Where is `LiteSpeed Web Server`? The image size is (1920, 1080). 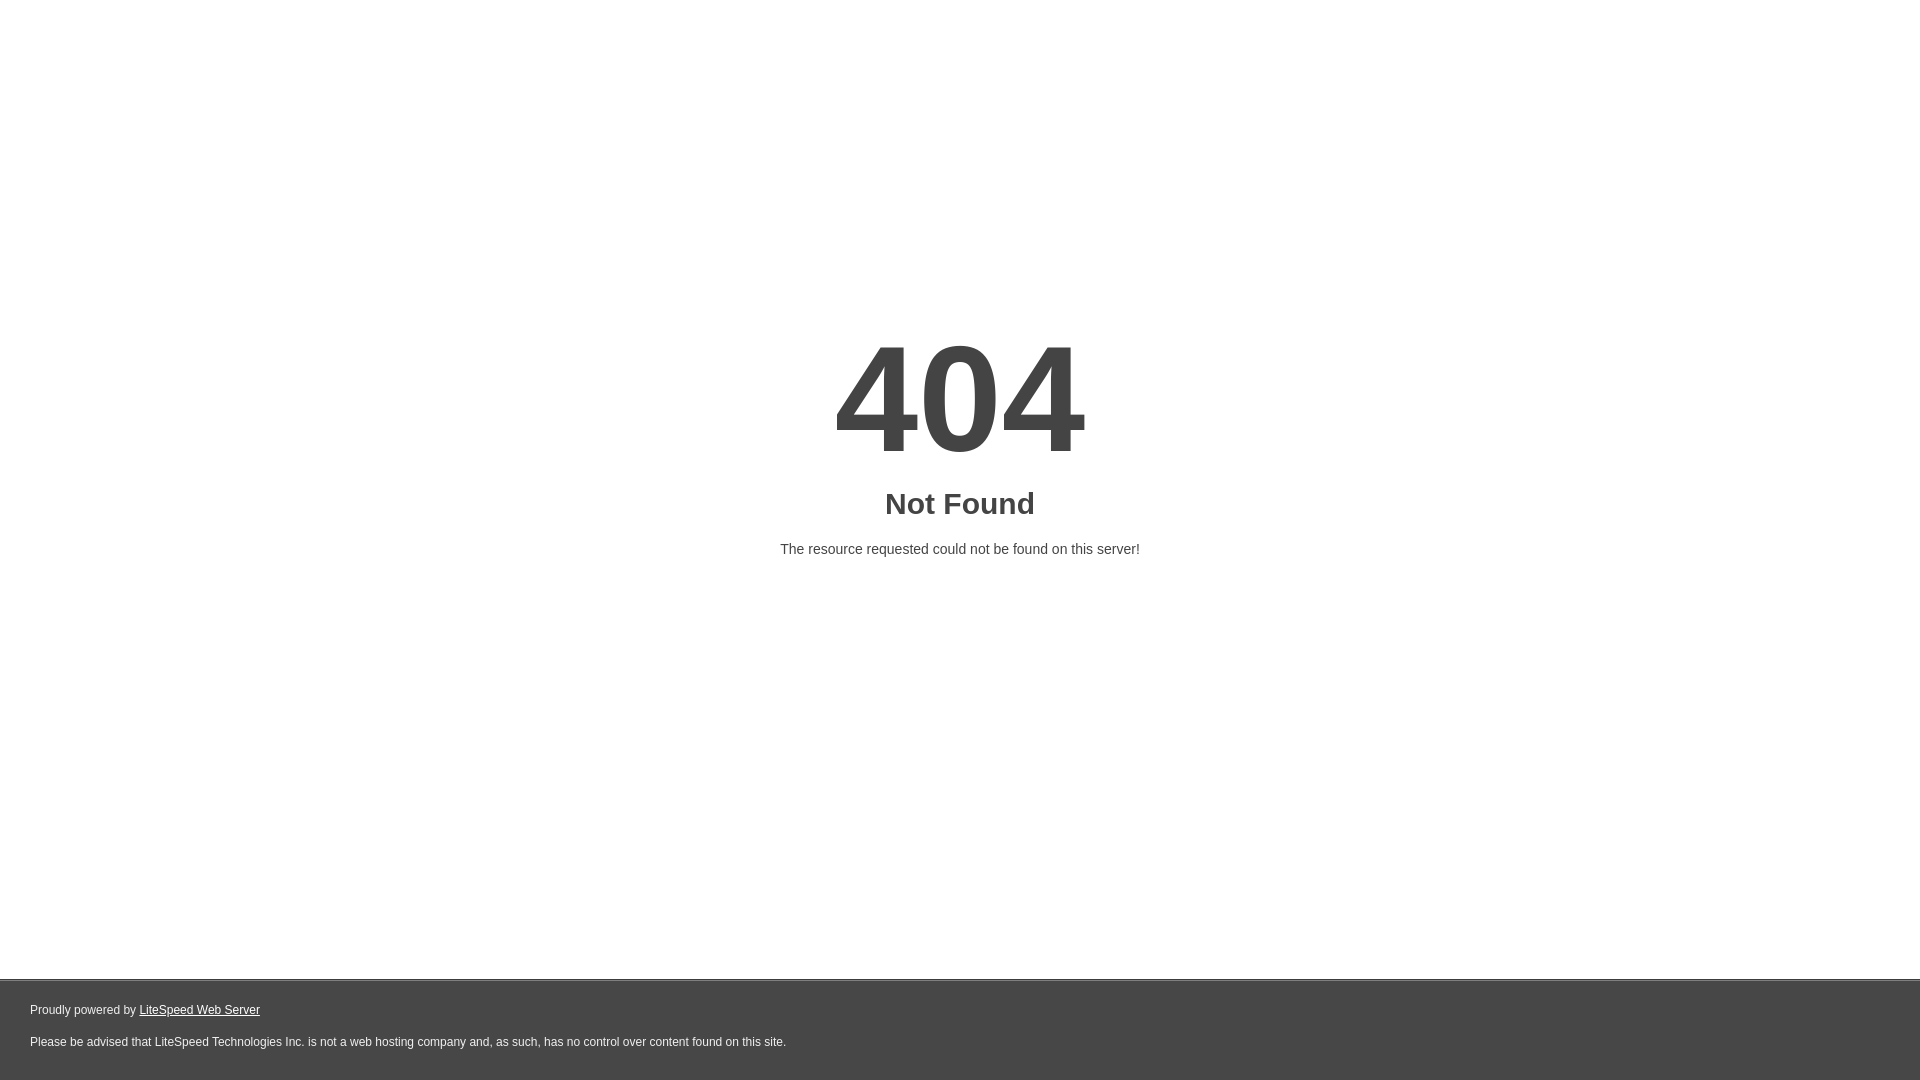
LiteSpeed Web Server is located at coordinates (200, 1010).